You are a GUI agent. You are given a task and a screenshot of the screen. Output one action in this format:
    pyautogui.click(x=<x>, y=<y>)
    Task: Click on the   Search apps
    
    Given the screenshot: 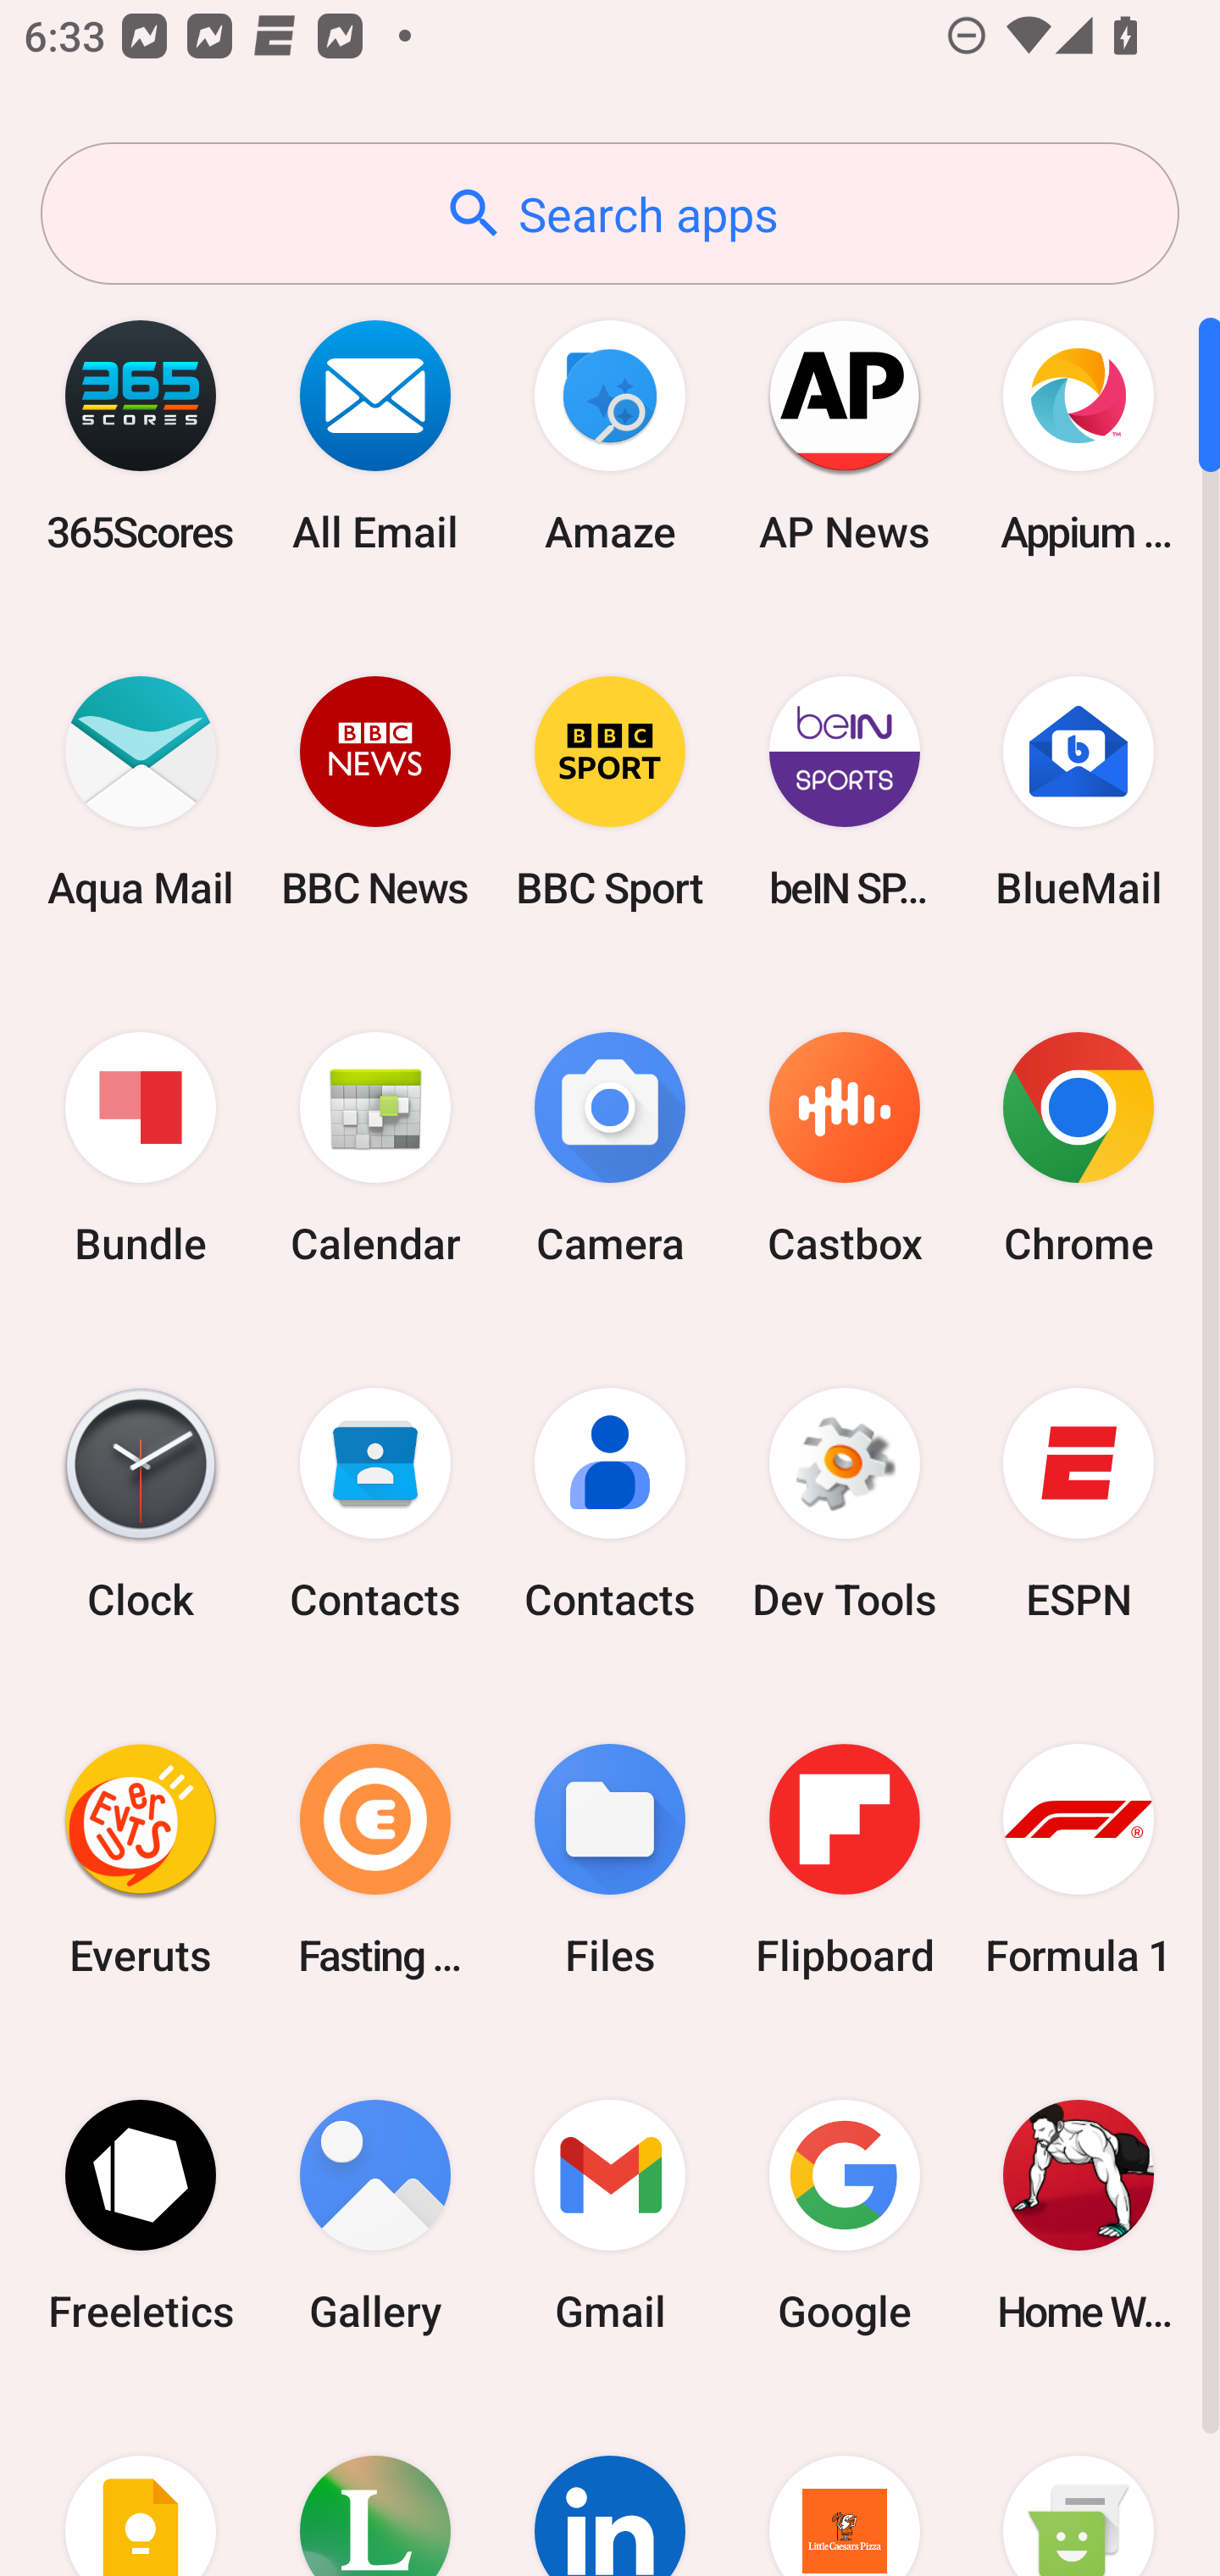 What is the action you would take?
    pyautogui.click(x=610, y=214)
    